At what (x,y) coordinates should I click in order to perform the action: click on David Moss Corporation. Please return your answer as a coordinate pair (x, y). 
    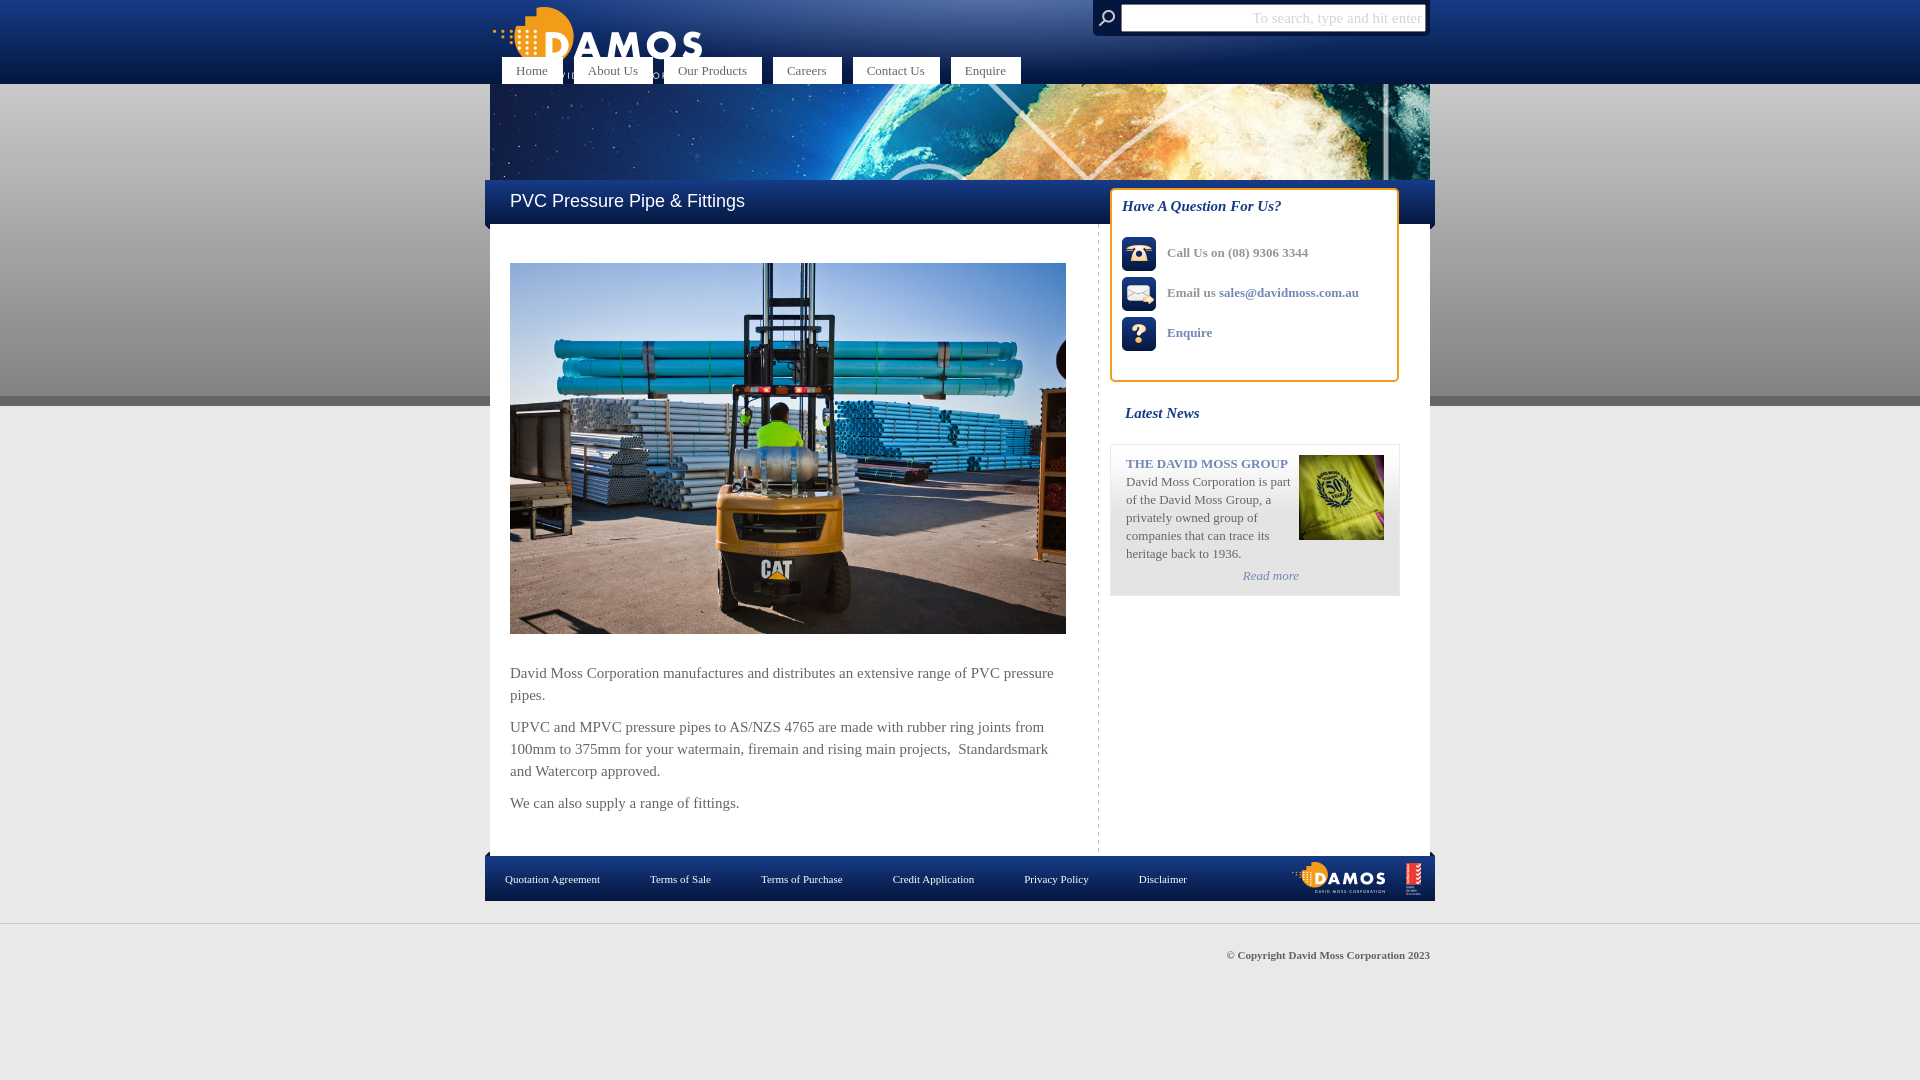
    Looking at the image, I should click on (610, 42).